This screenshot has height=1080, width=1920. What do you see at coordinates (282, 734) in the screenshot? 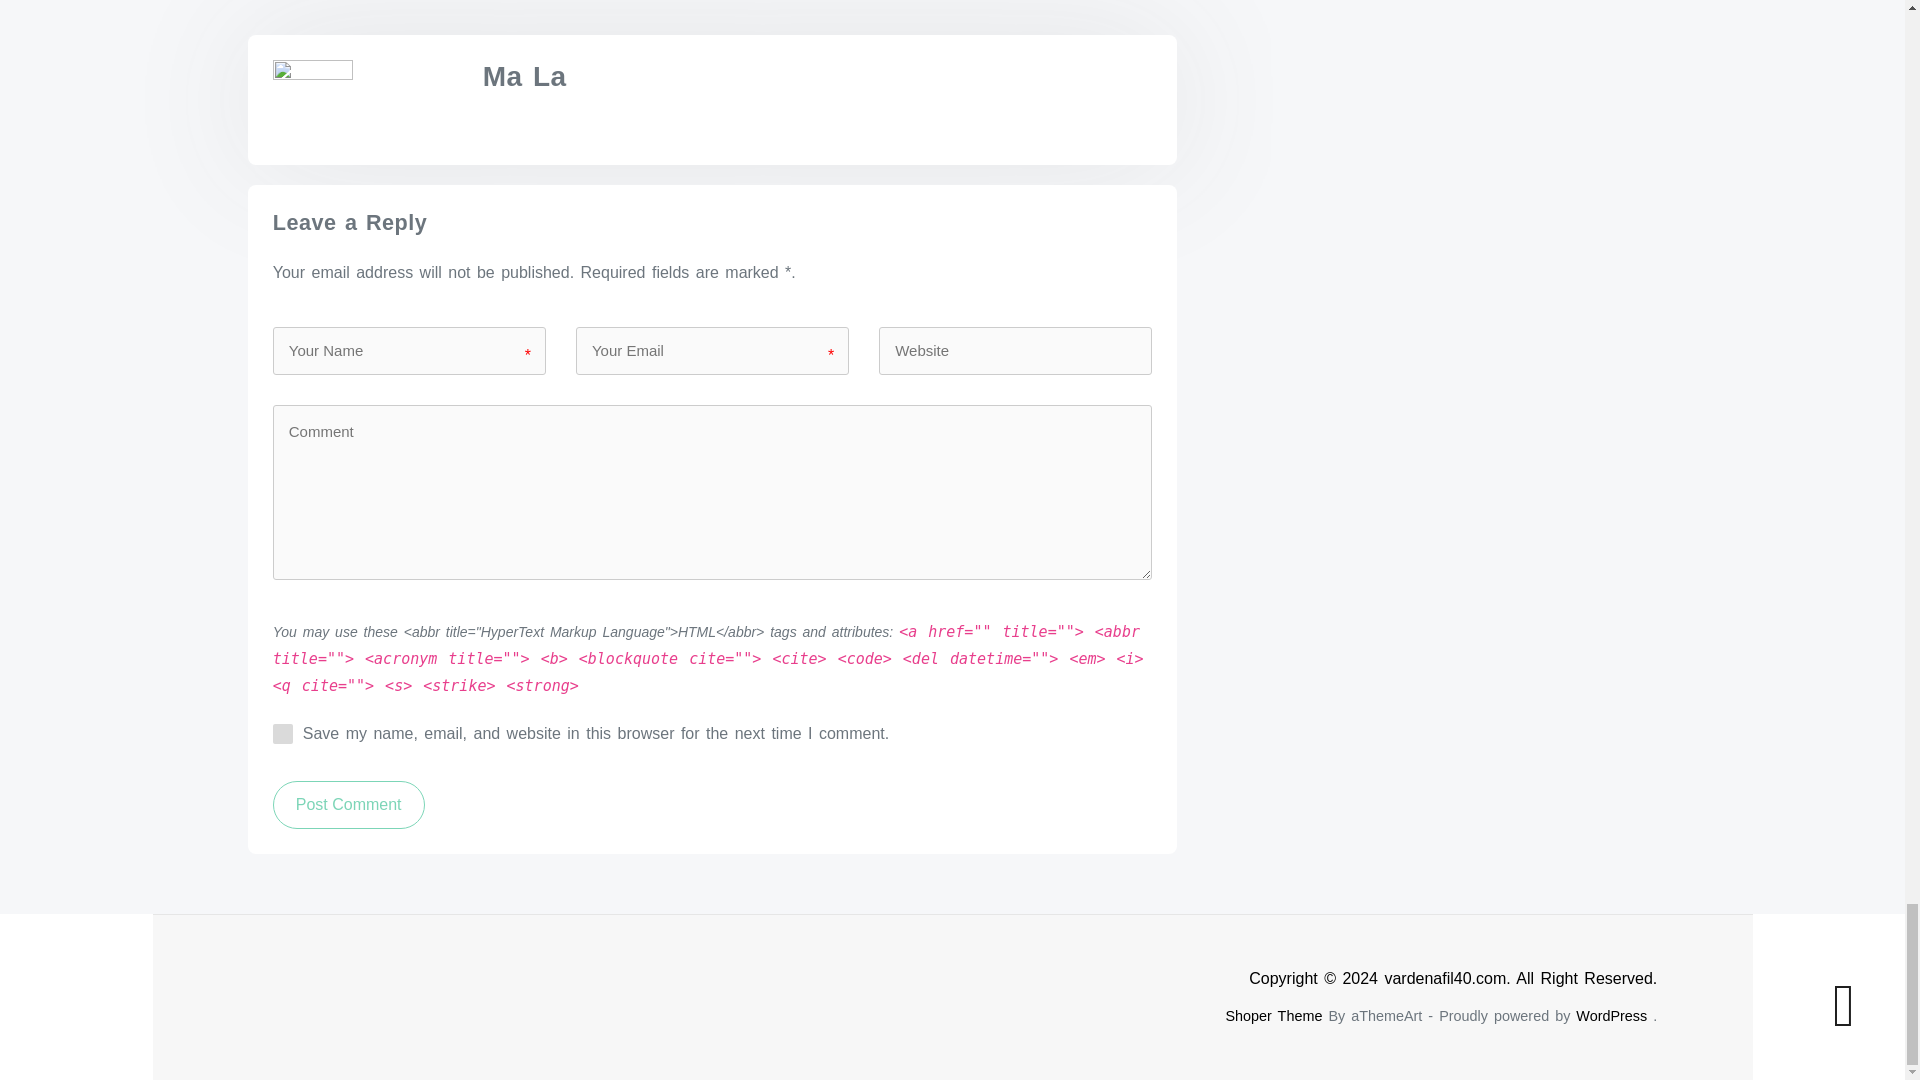
I see `yes` at bounding box center [282, 734].